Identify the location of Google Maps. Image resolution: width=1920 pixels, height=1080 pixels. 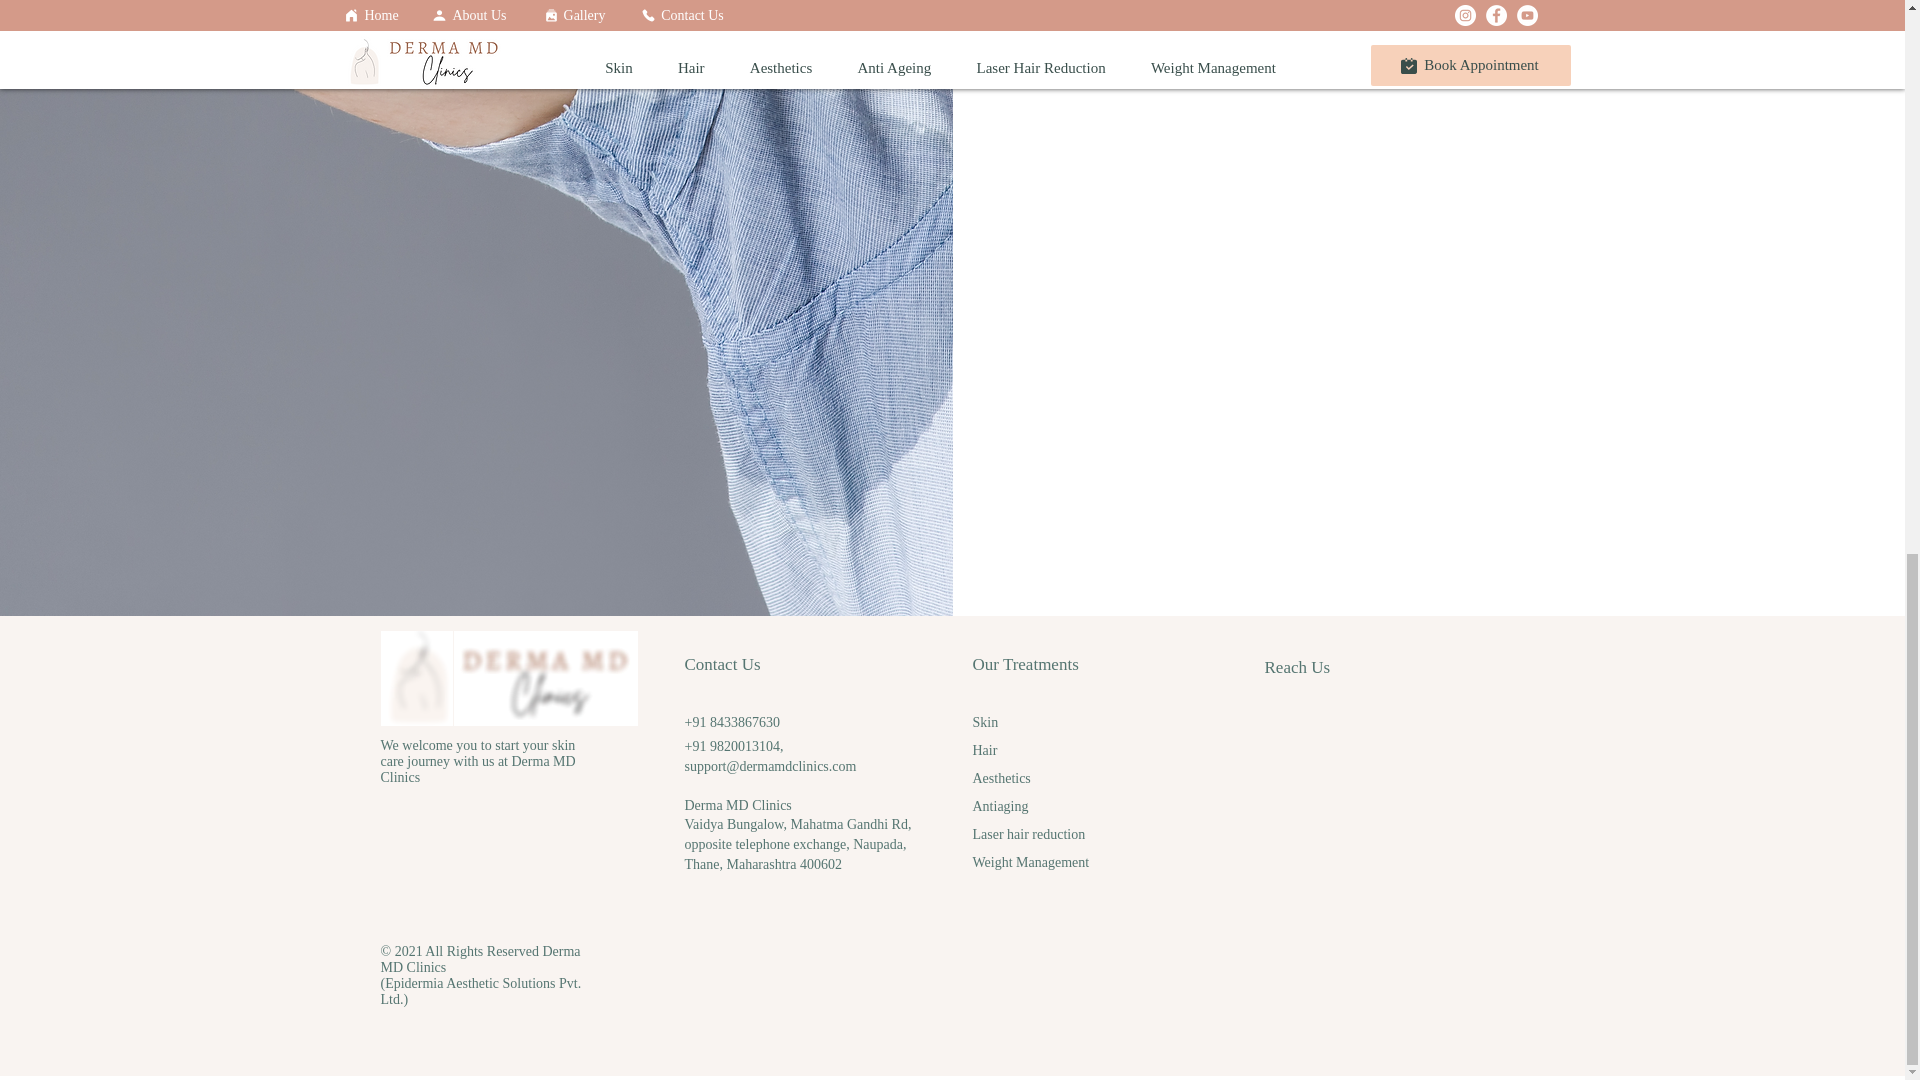
(1394, 810).